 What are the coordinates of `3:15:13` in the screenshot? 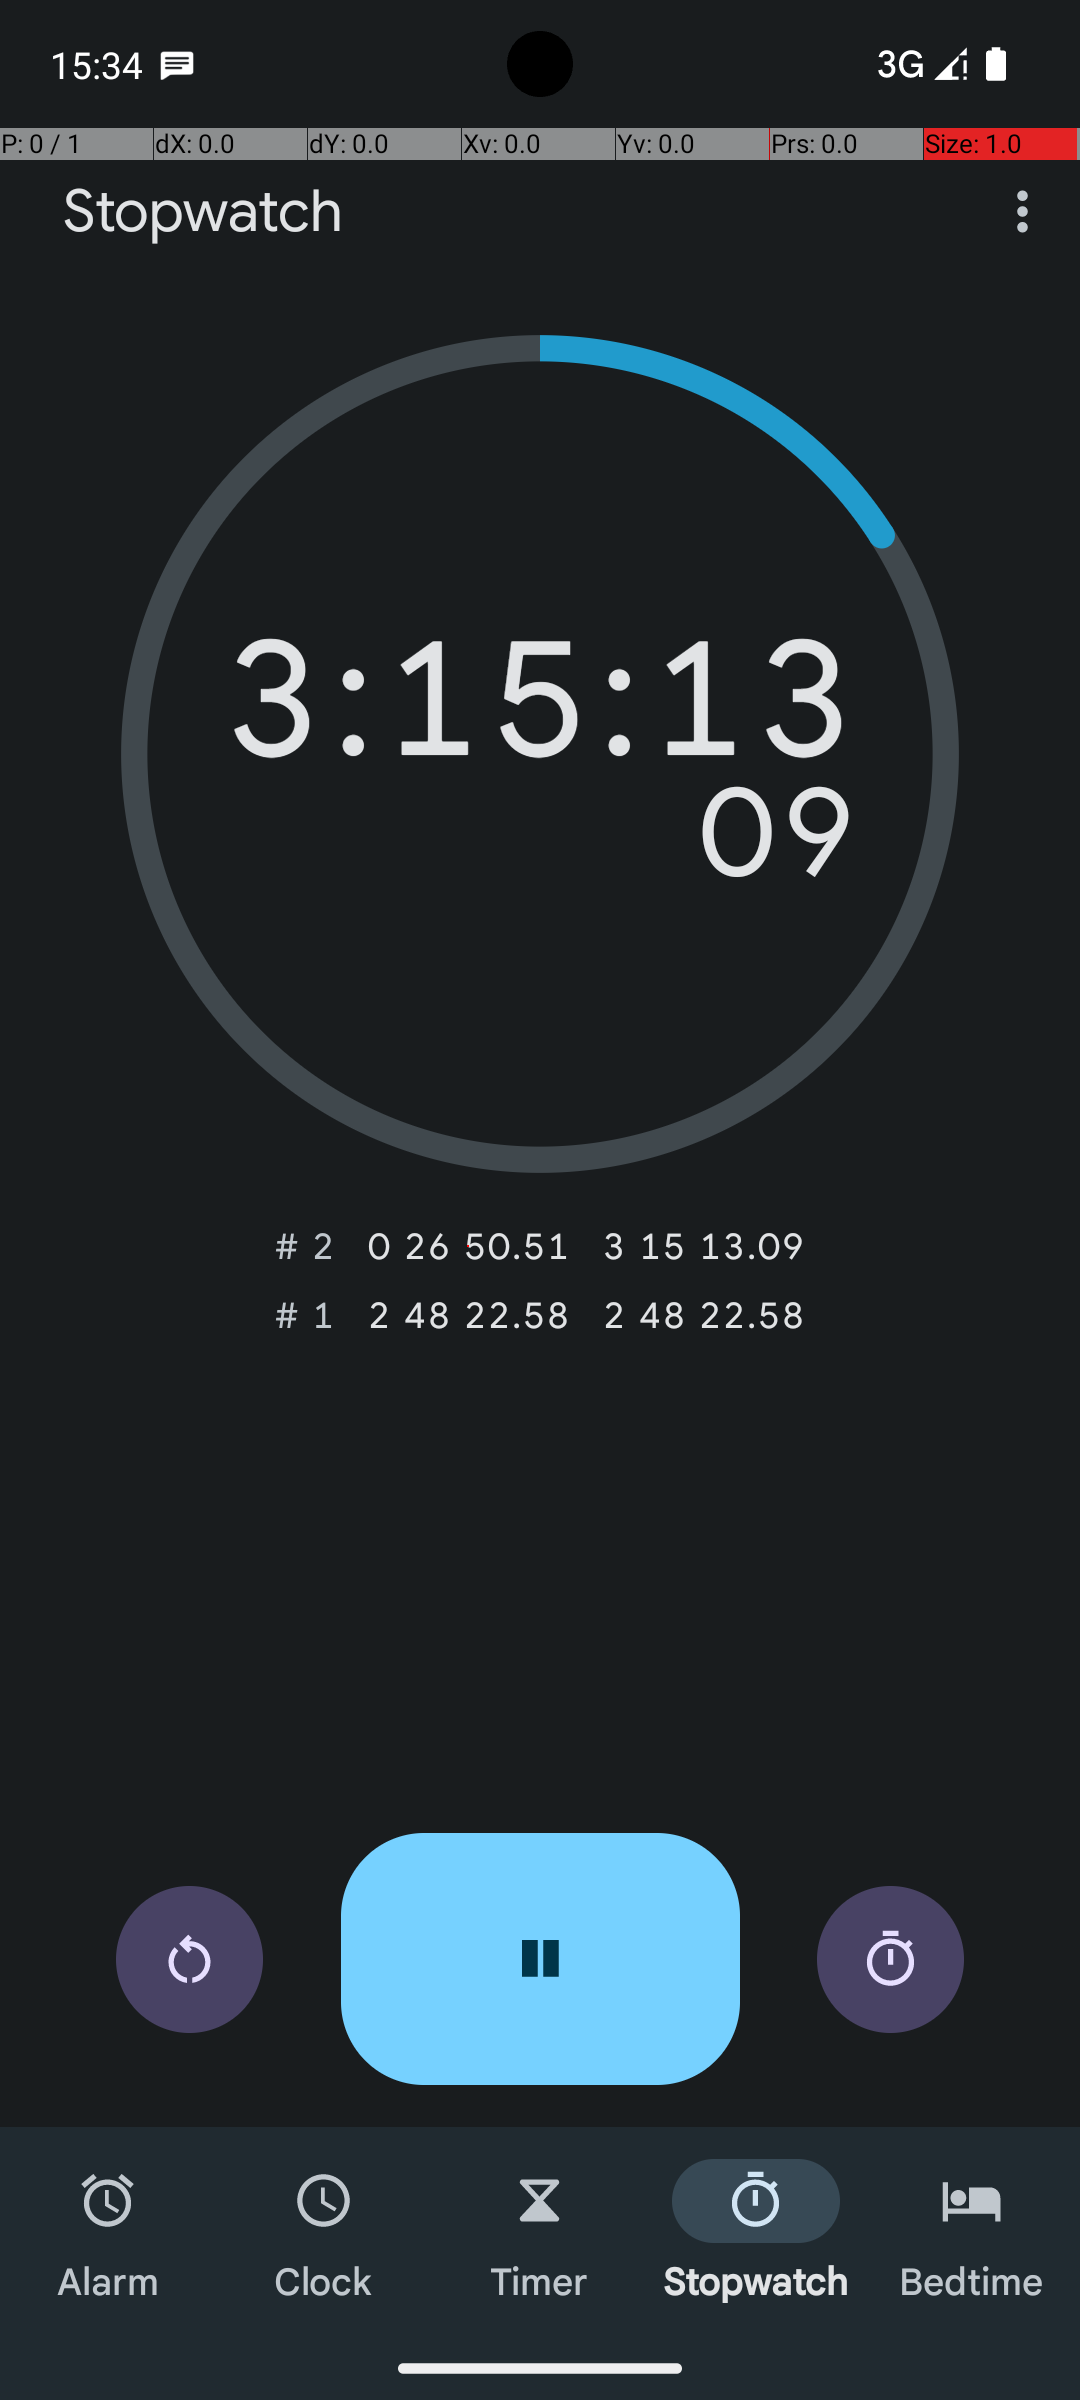 It's located at (540, 709).